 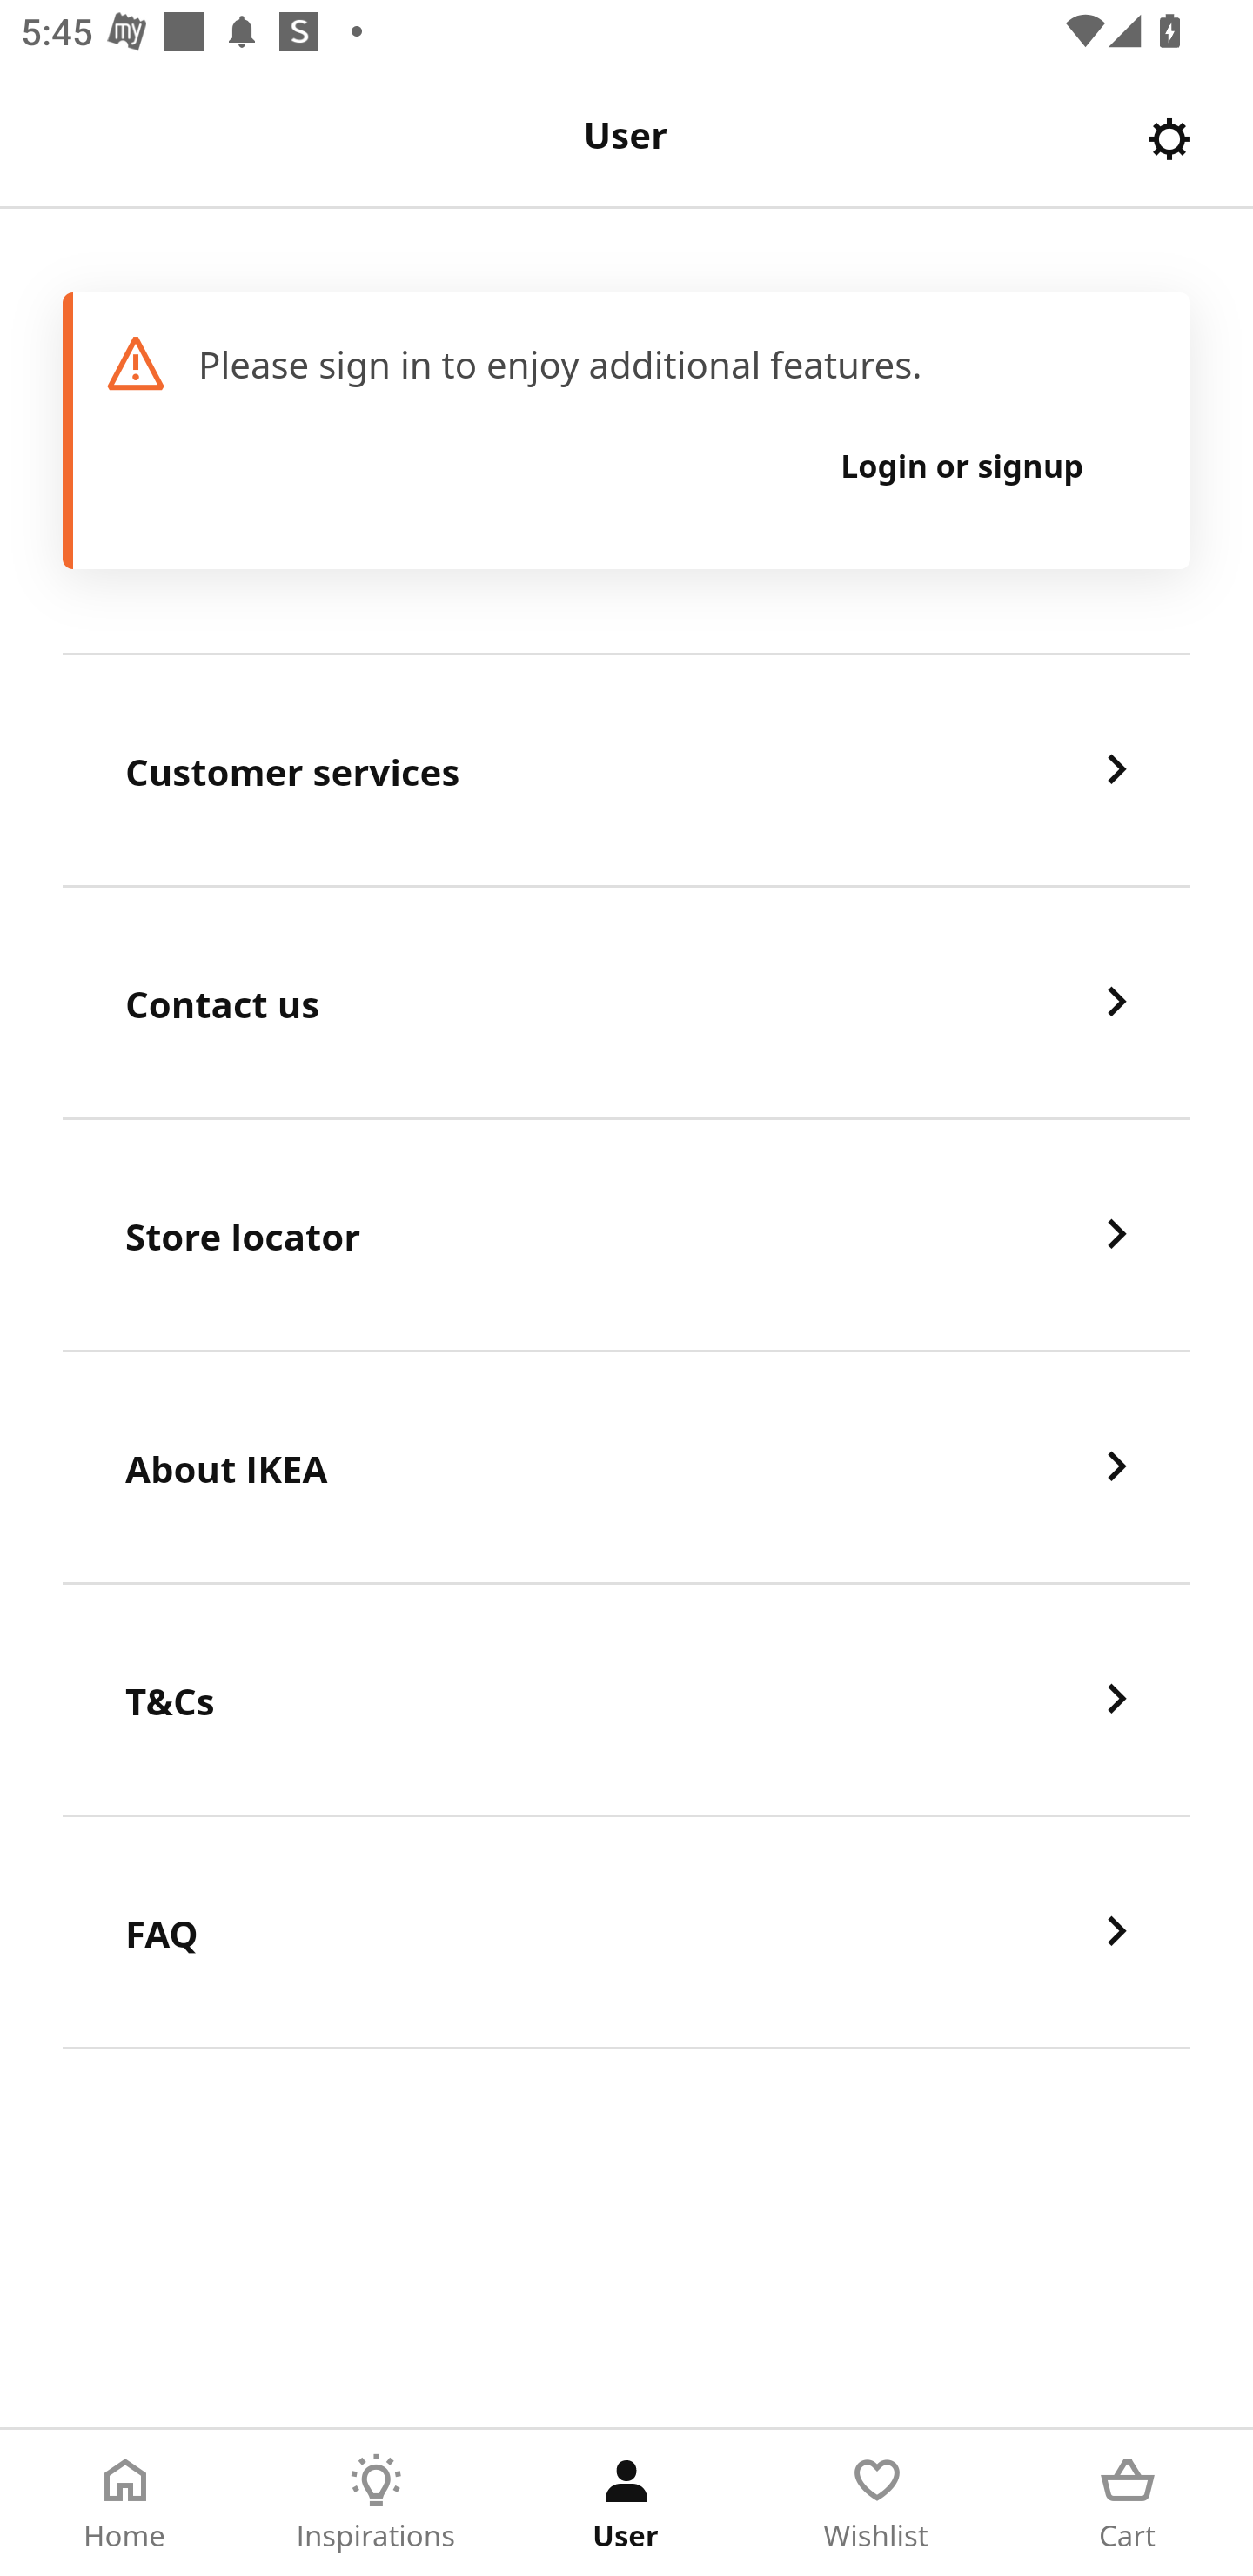 What do you see at coordinates (877, 2503) in the screenshot?
I see `Wishlist
Tab 4 of 5` at bounding box center [877, 2503].